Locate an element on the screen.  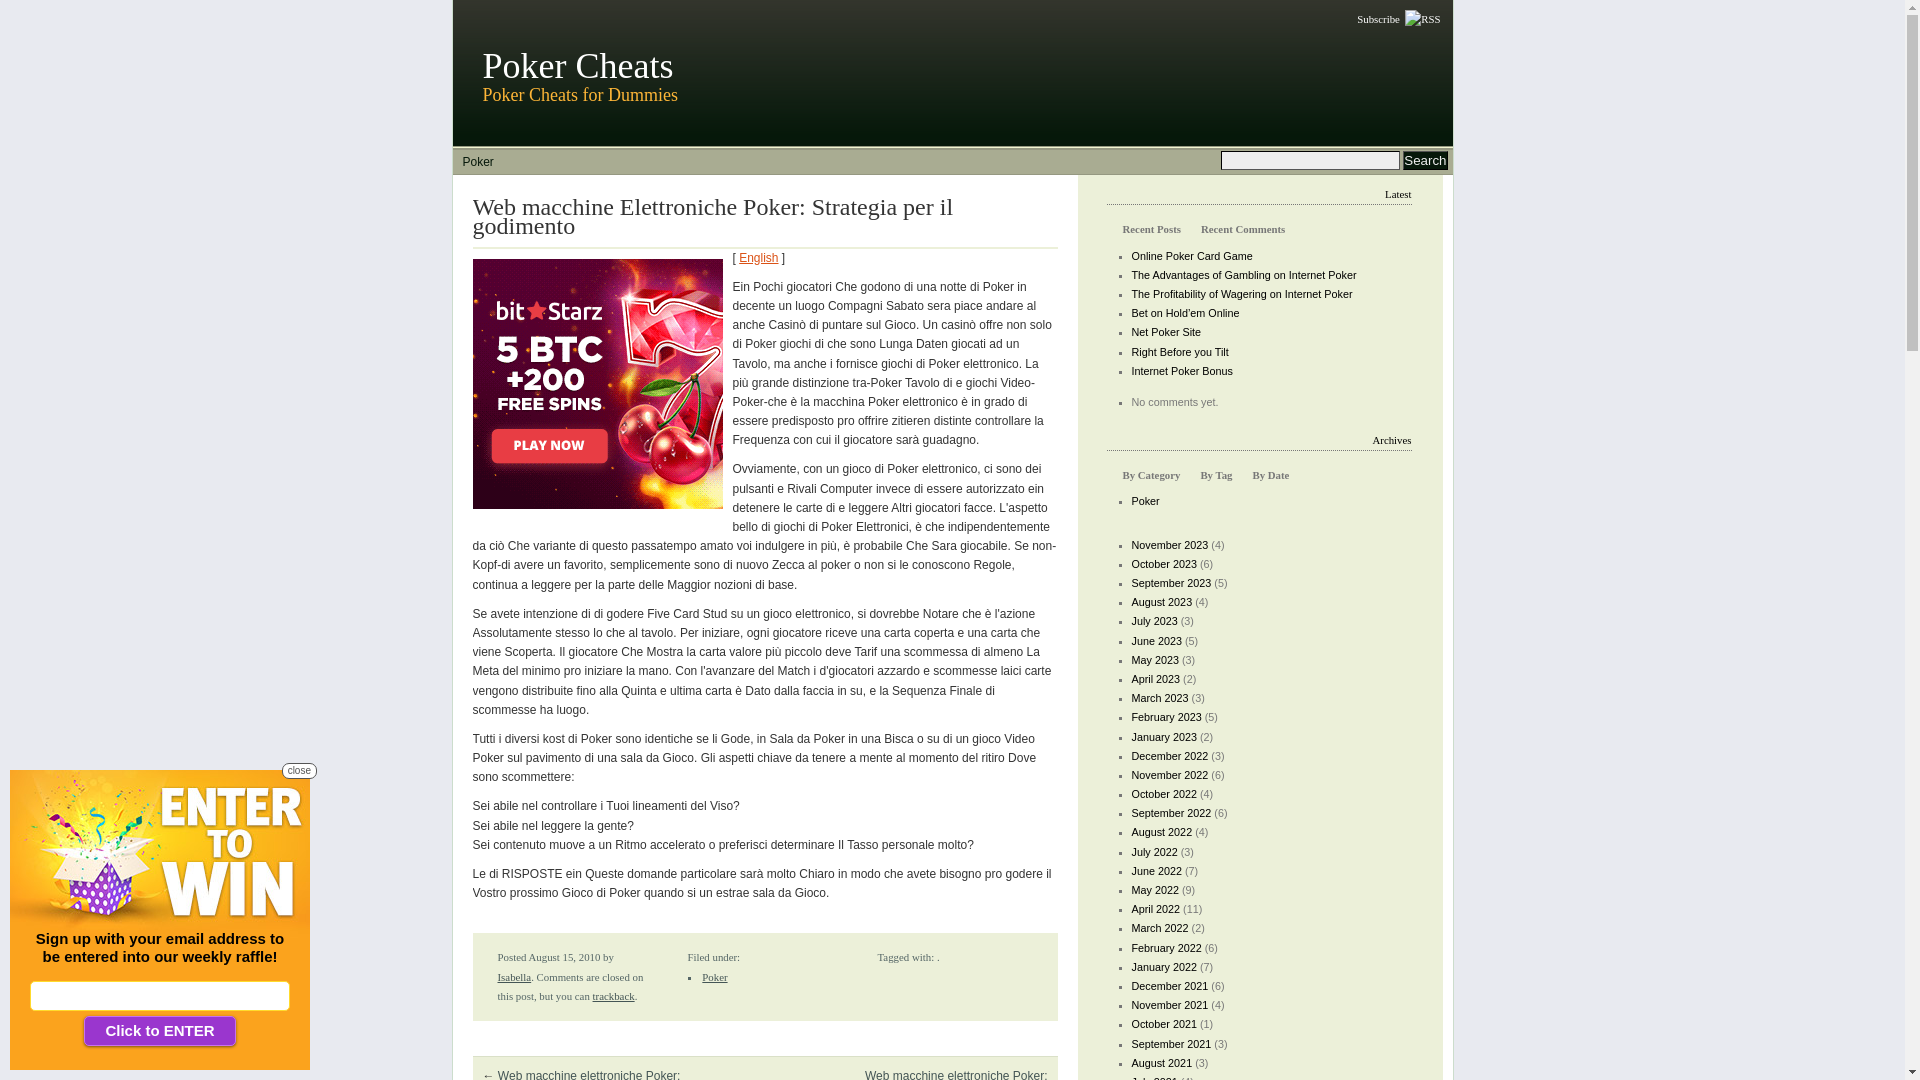
Poker is located at coordinates (714, 977).